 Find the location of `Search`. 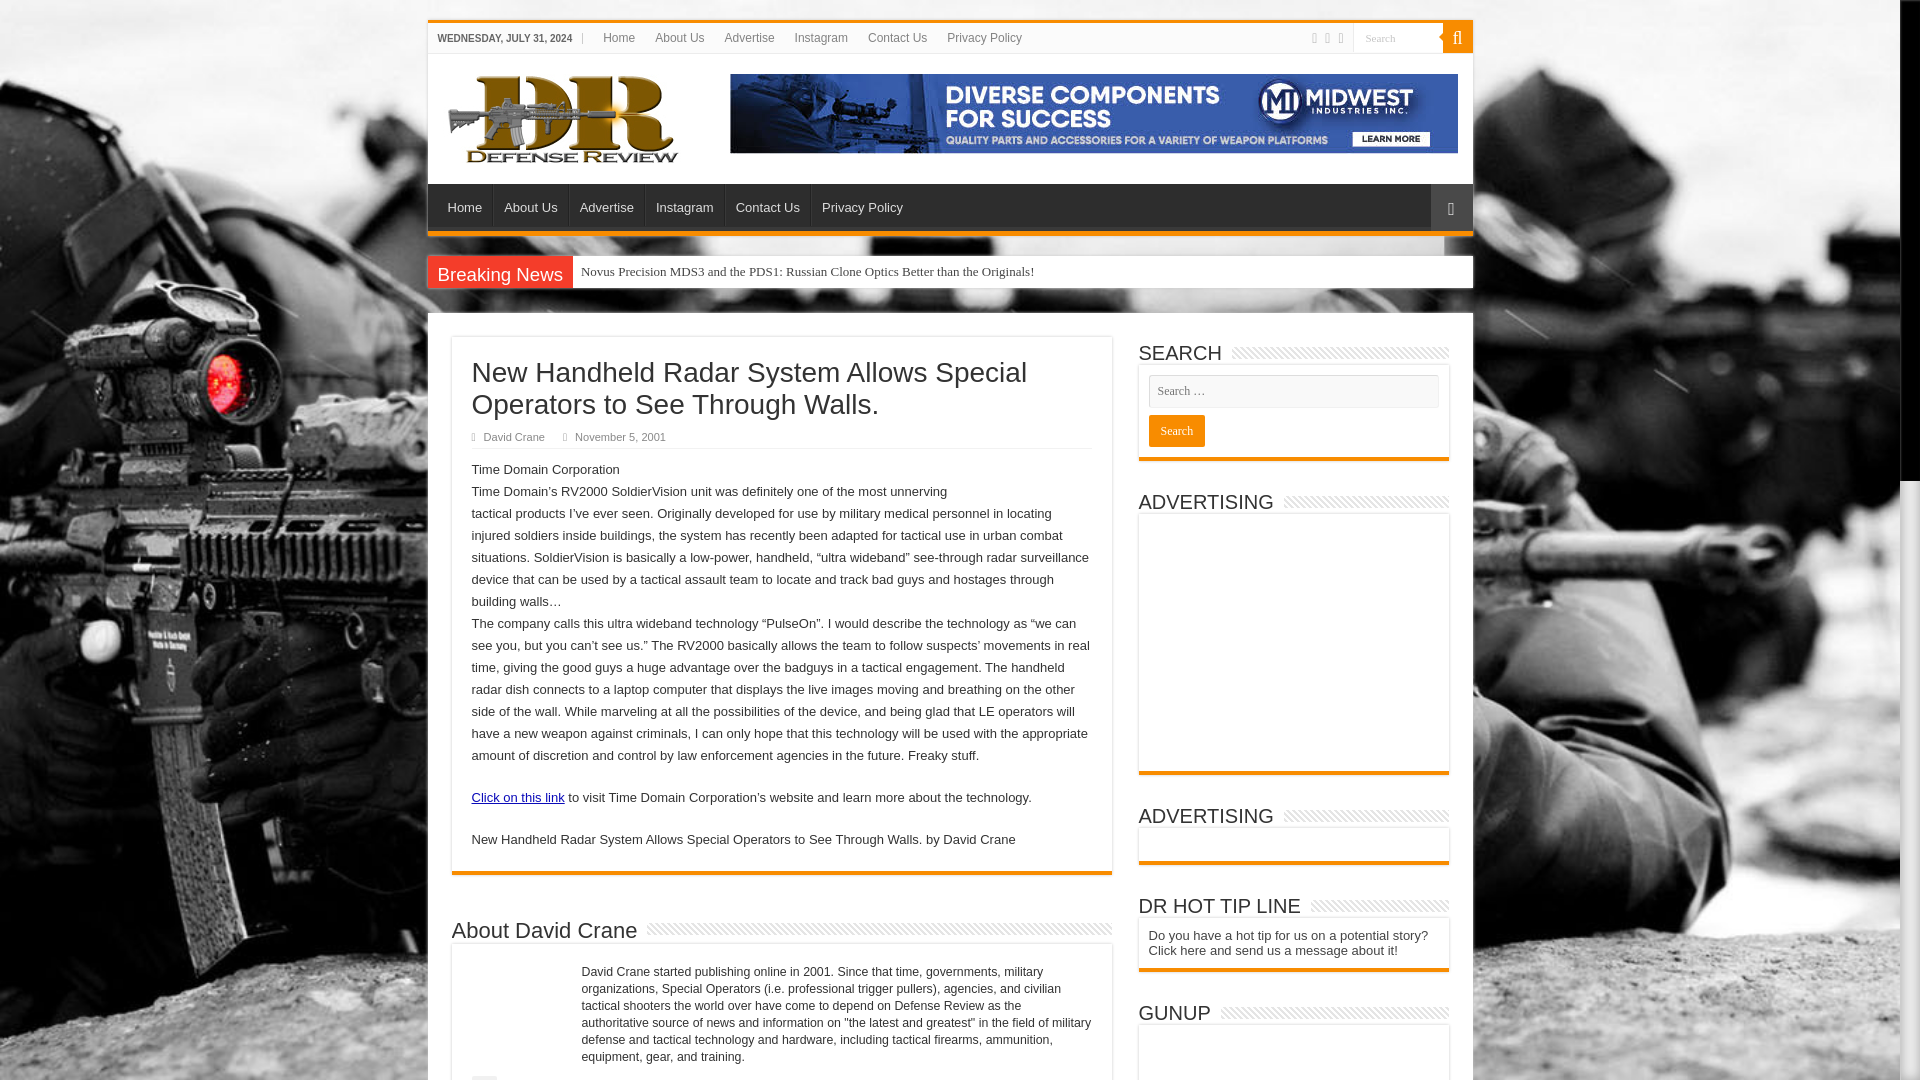

Search is located at coordinates (1176, 430).